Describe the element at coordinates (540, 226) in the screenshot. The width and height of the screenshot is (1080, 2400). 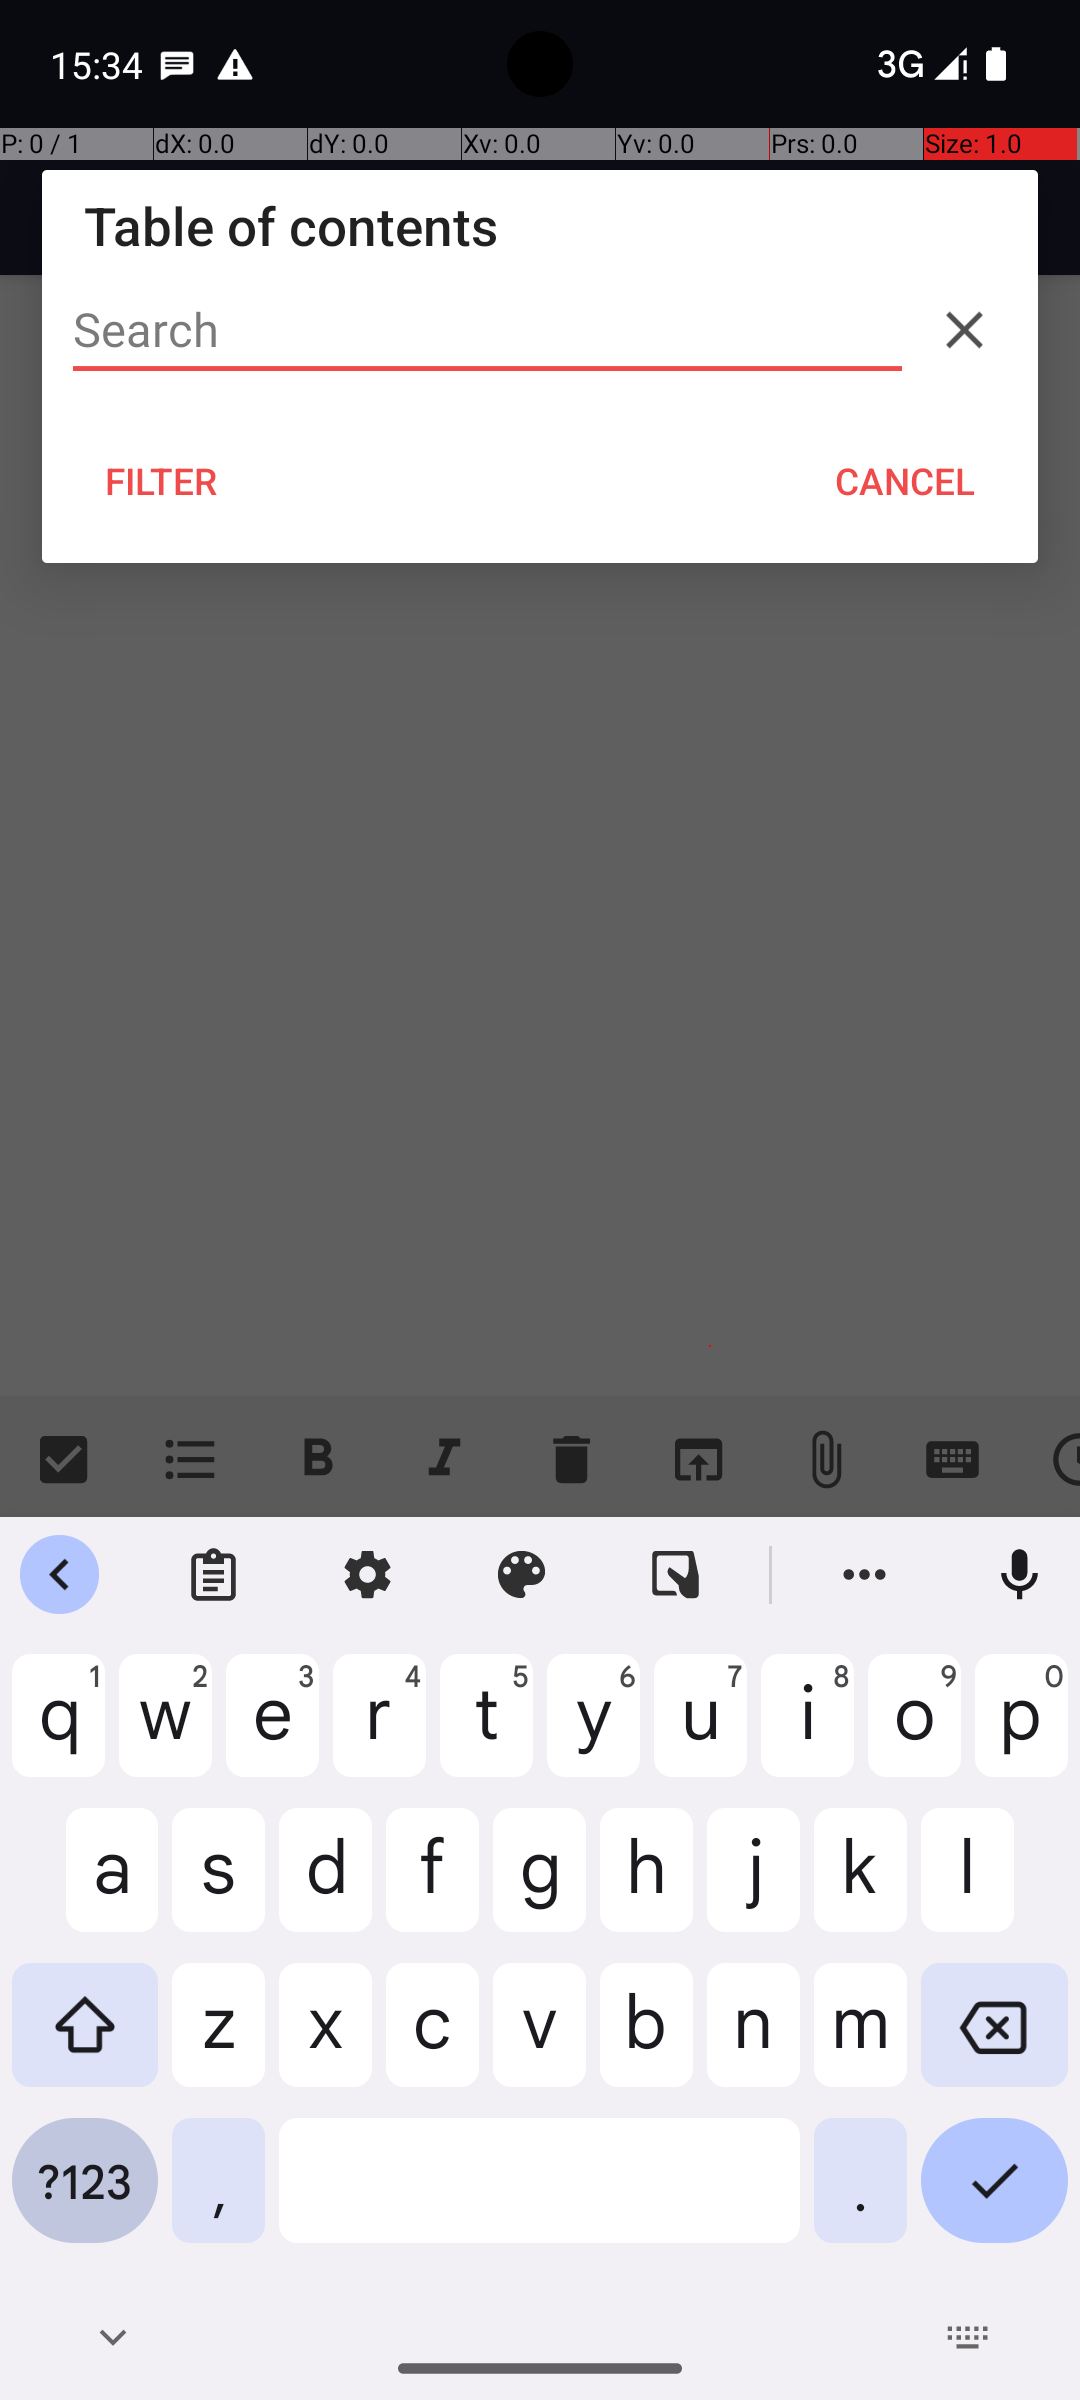
I see `Table of contents` at that location.